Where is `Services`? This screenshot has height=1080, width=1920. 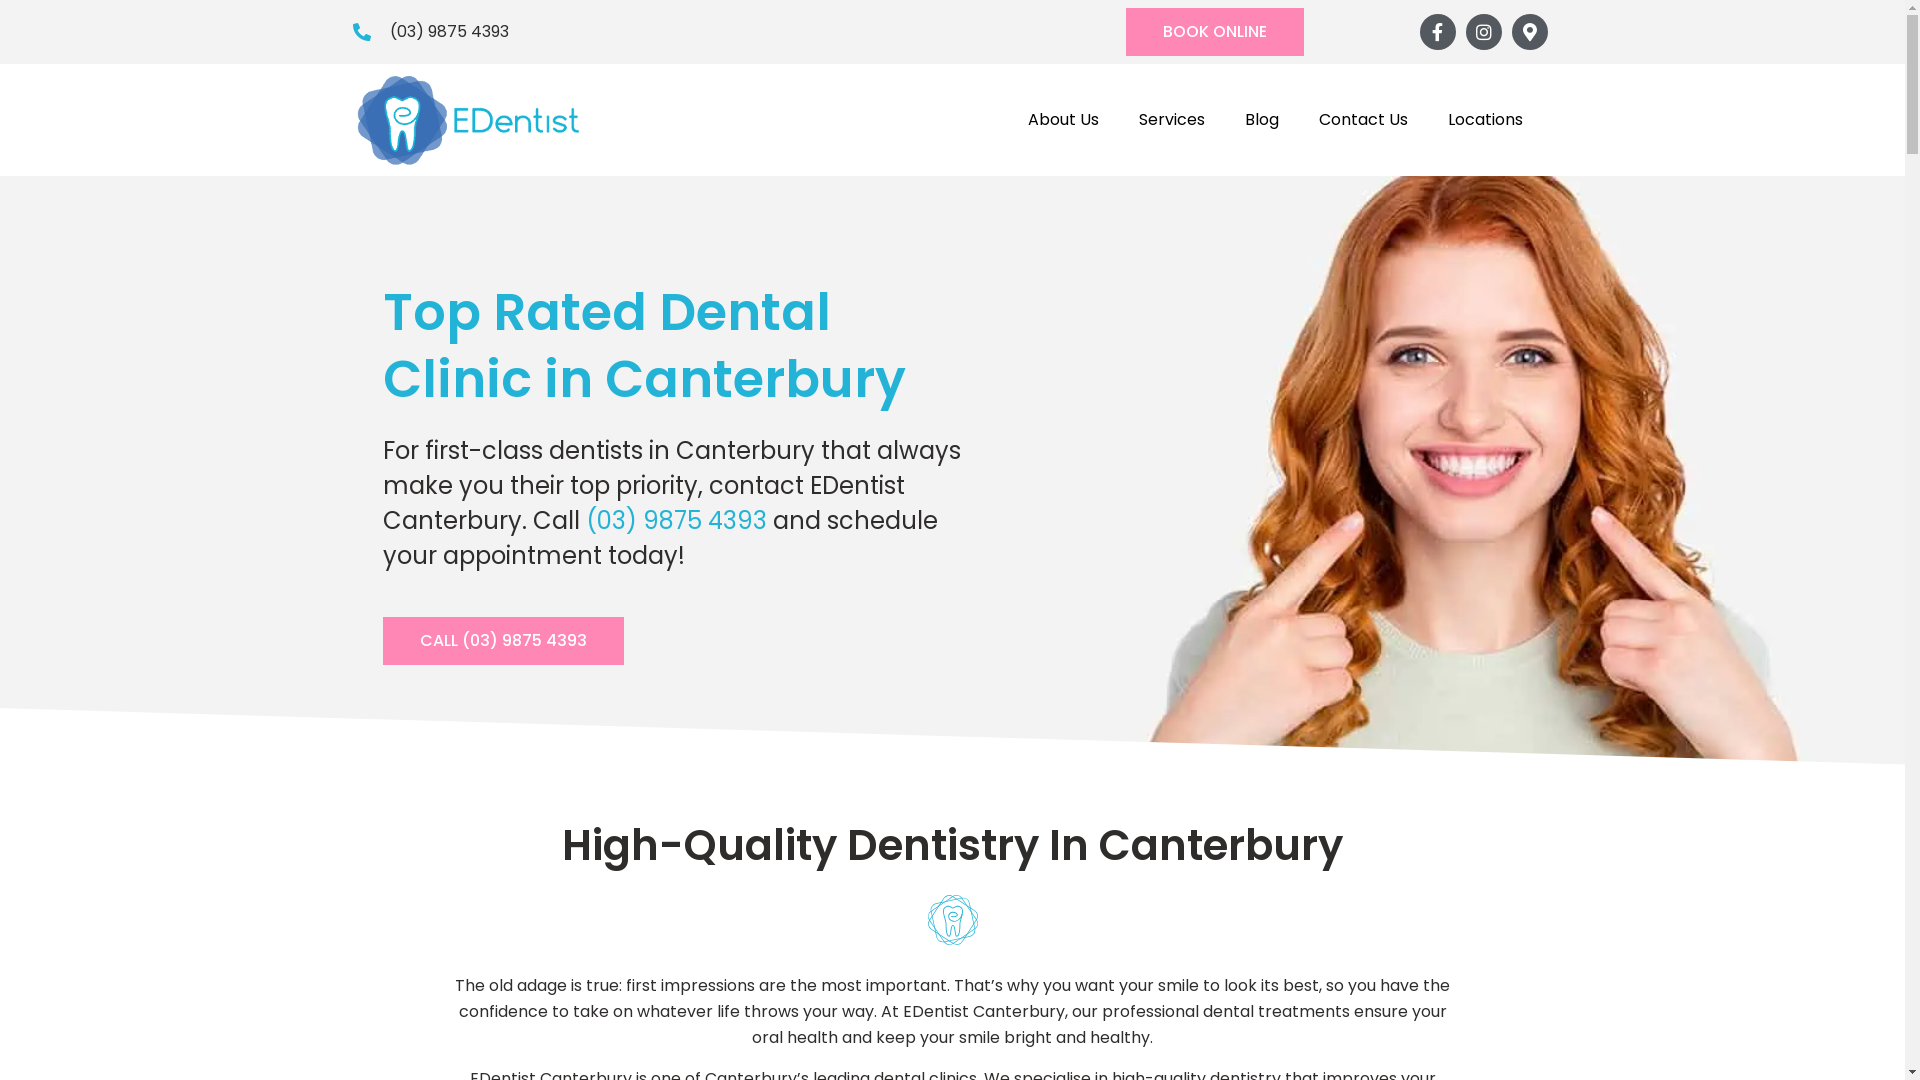 Services is located at coordinates (1171, 120).